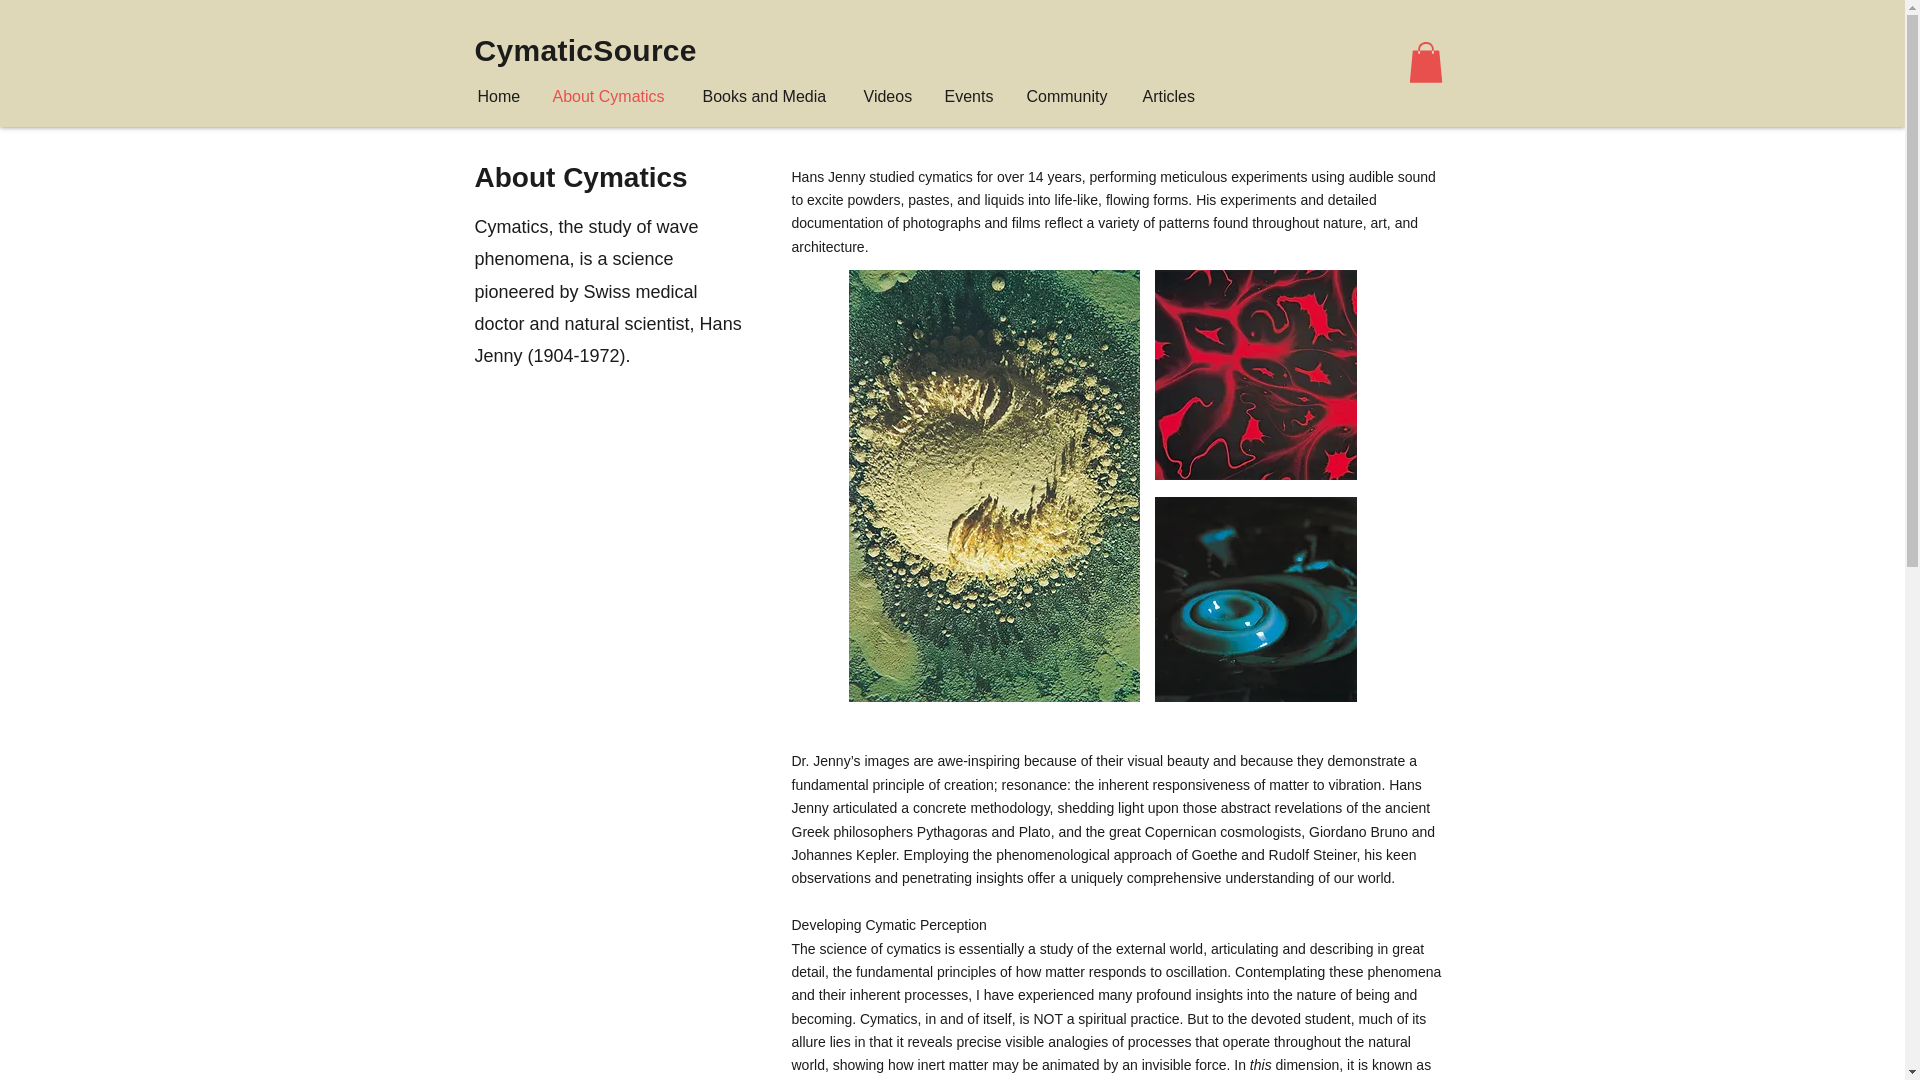 Image resolution: width=1920 pixels, height=1080 pixels. What do you see at coordinates (768, 96) in the screenshot?
I see `Books and Media` at bounding box center [768, 96].